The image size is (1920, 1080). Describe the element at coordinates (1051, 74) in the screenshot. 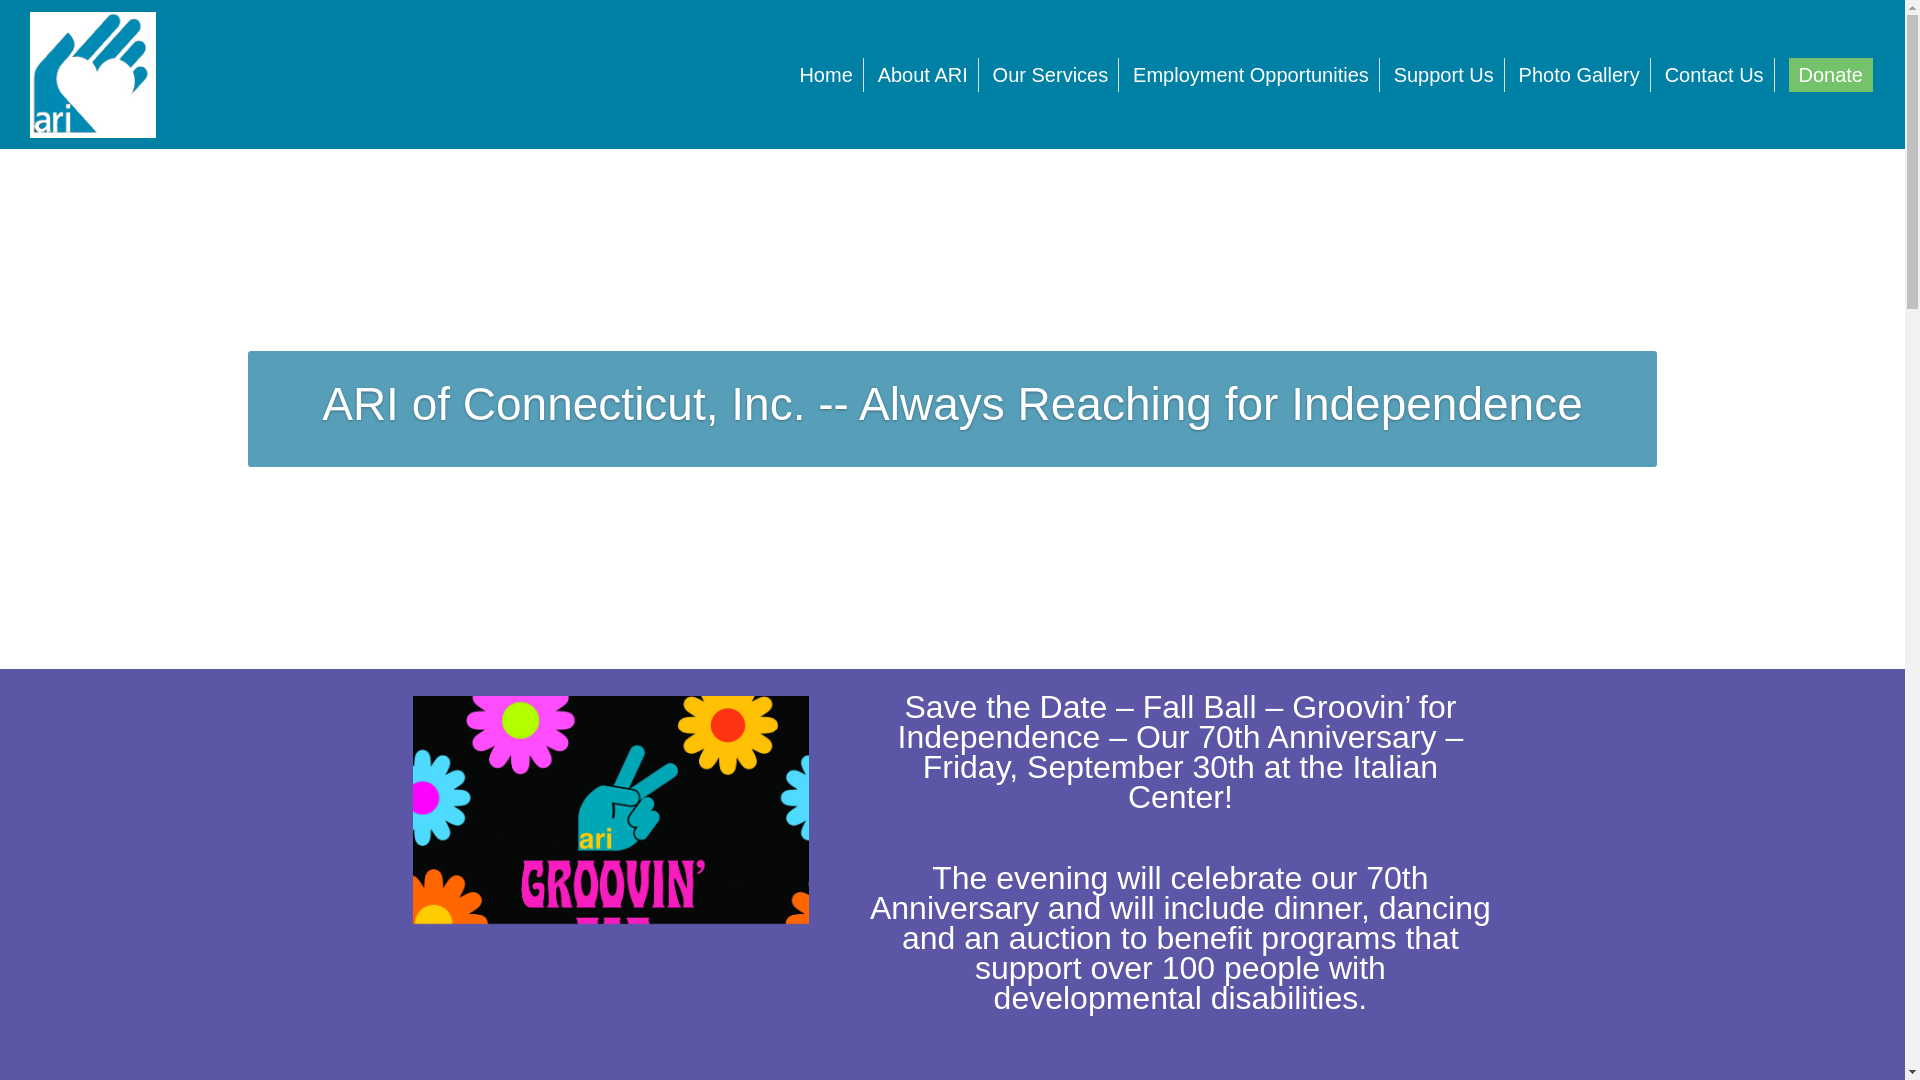

I see `Our Services` at that location.